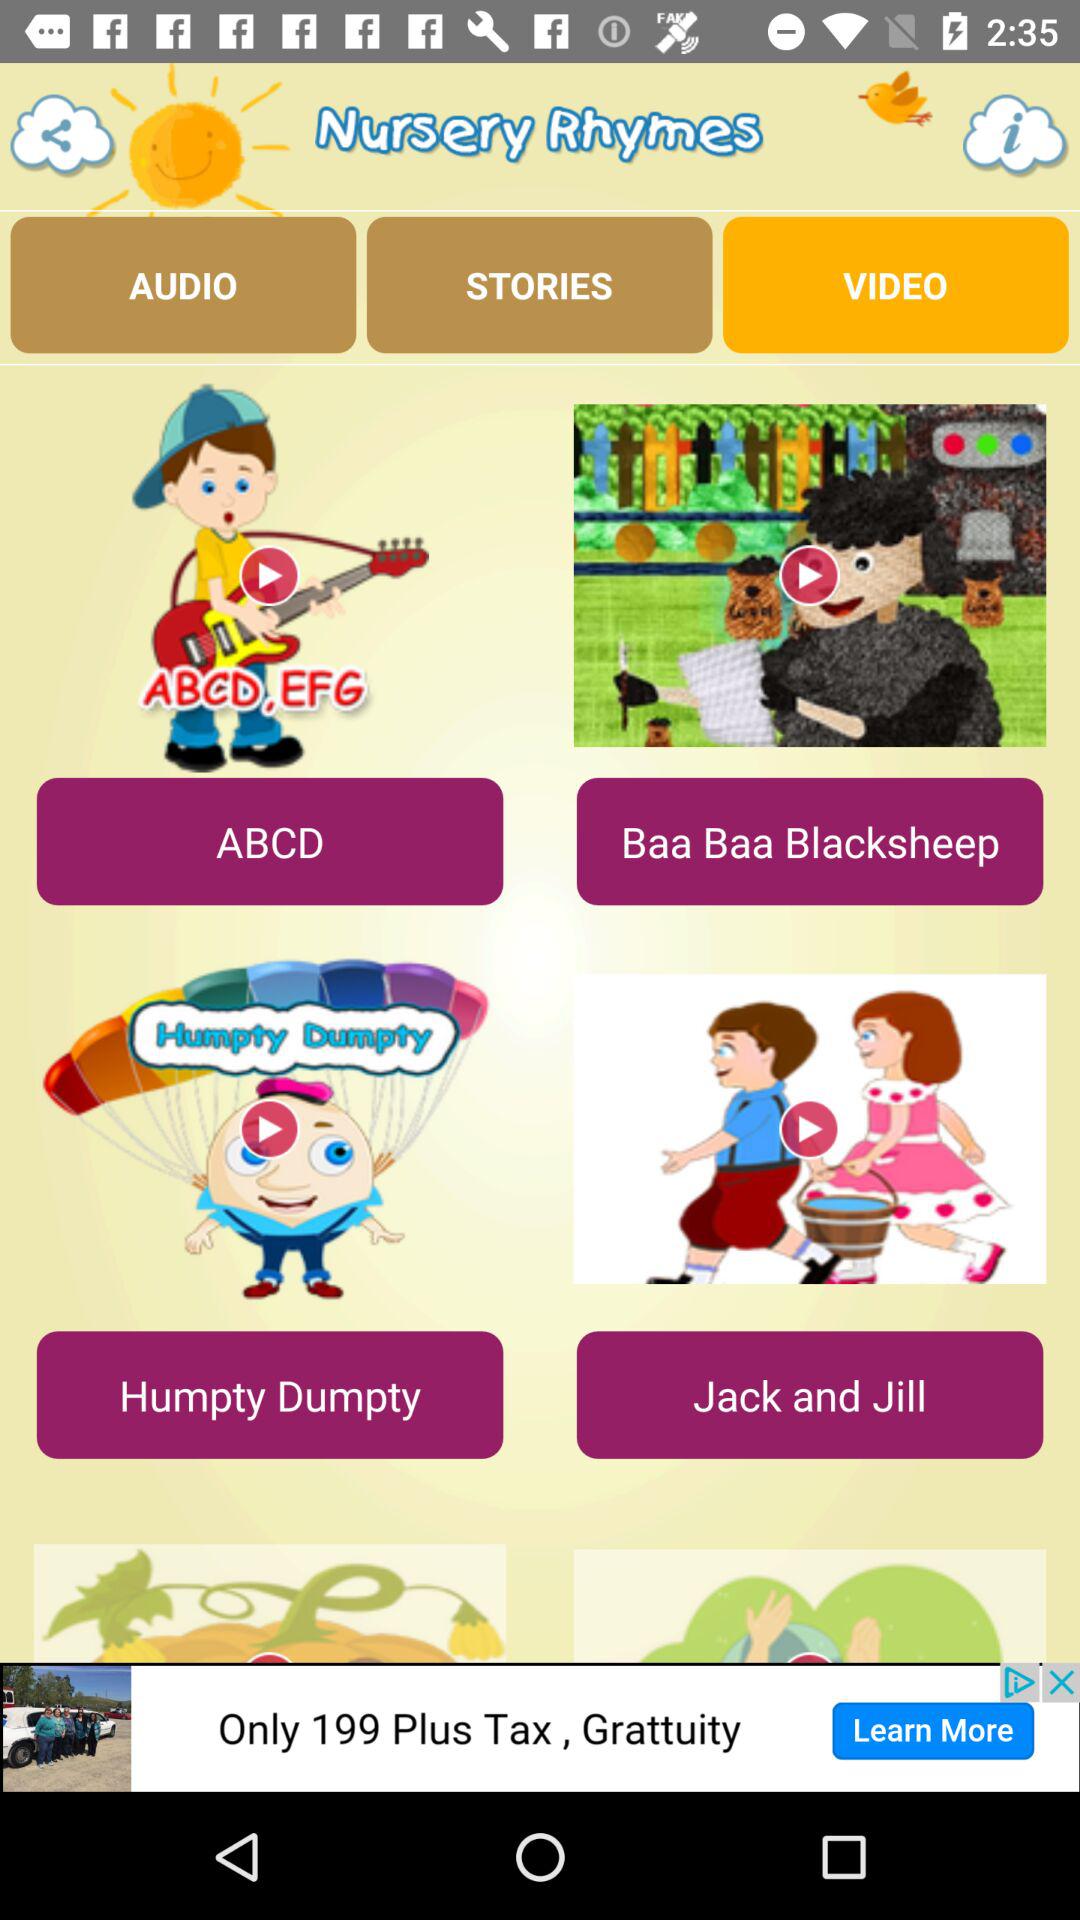 This screenshot has height=1920, width=1080. I want to click on share the app, so click(64, 136).